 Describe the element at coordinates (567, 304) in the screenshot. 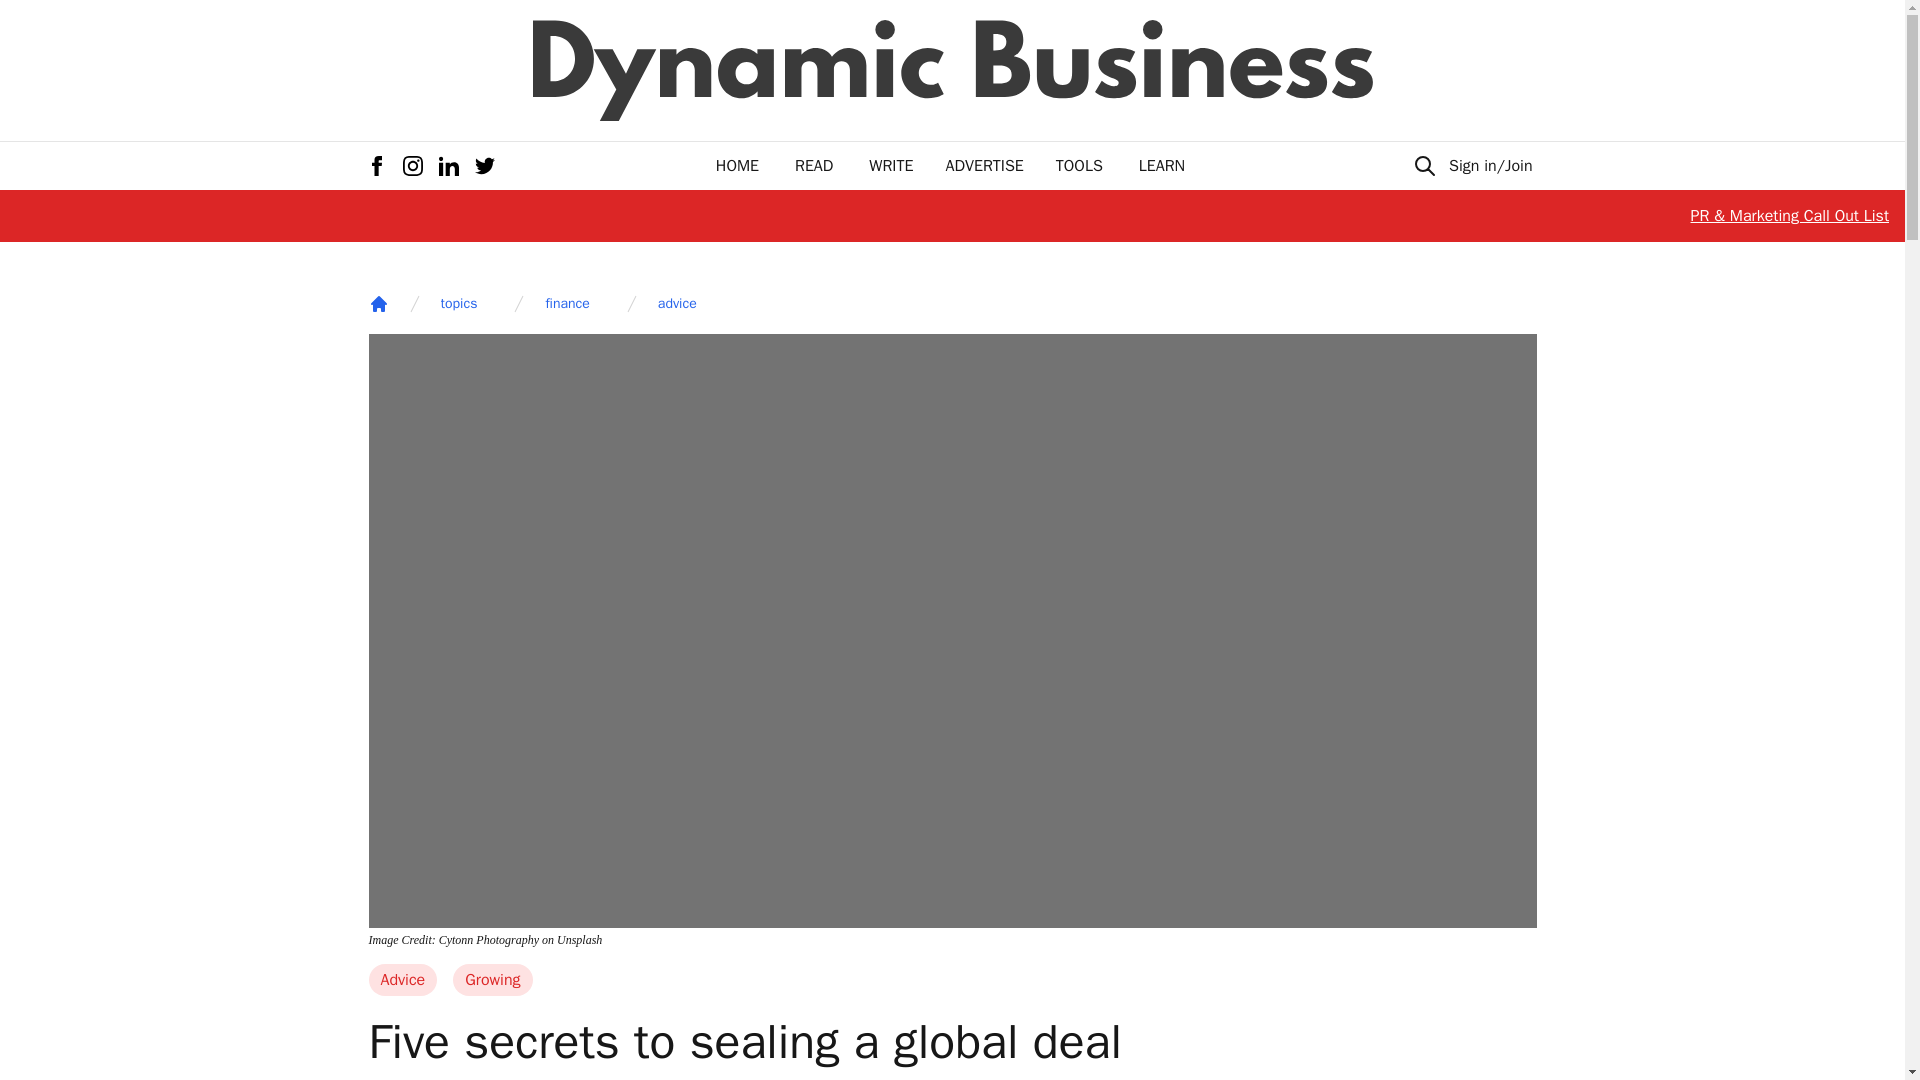

I see `finance` at that location.